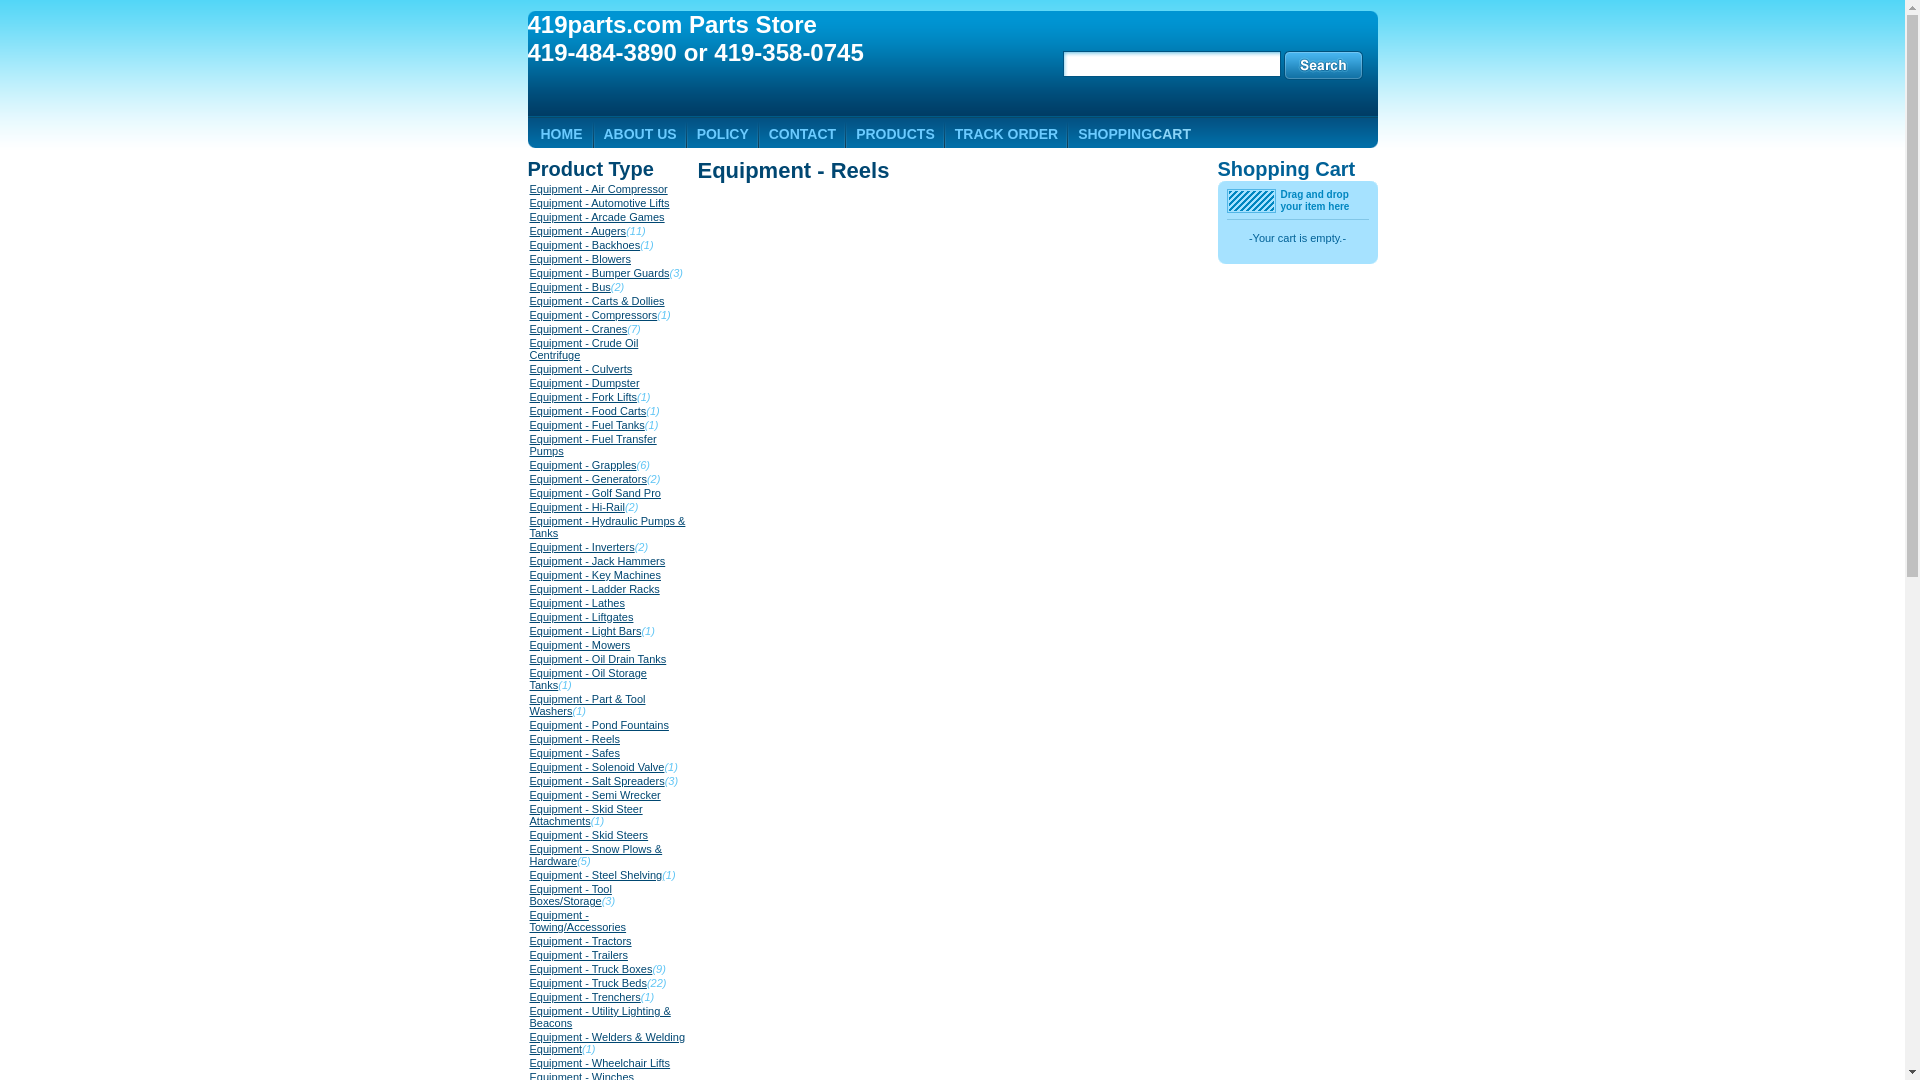 The width and height of the screenshot is (1920, 1080). Describe the element at coordinates (584, 349) in the screenshot. I see `Equipment - Crude Oil Centrifuge` at that location.